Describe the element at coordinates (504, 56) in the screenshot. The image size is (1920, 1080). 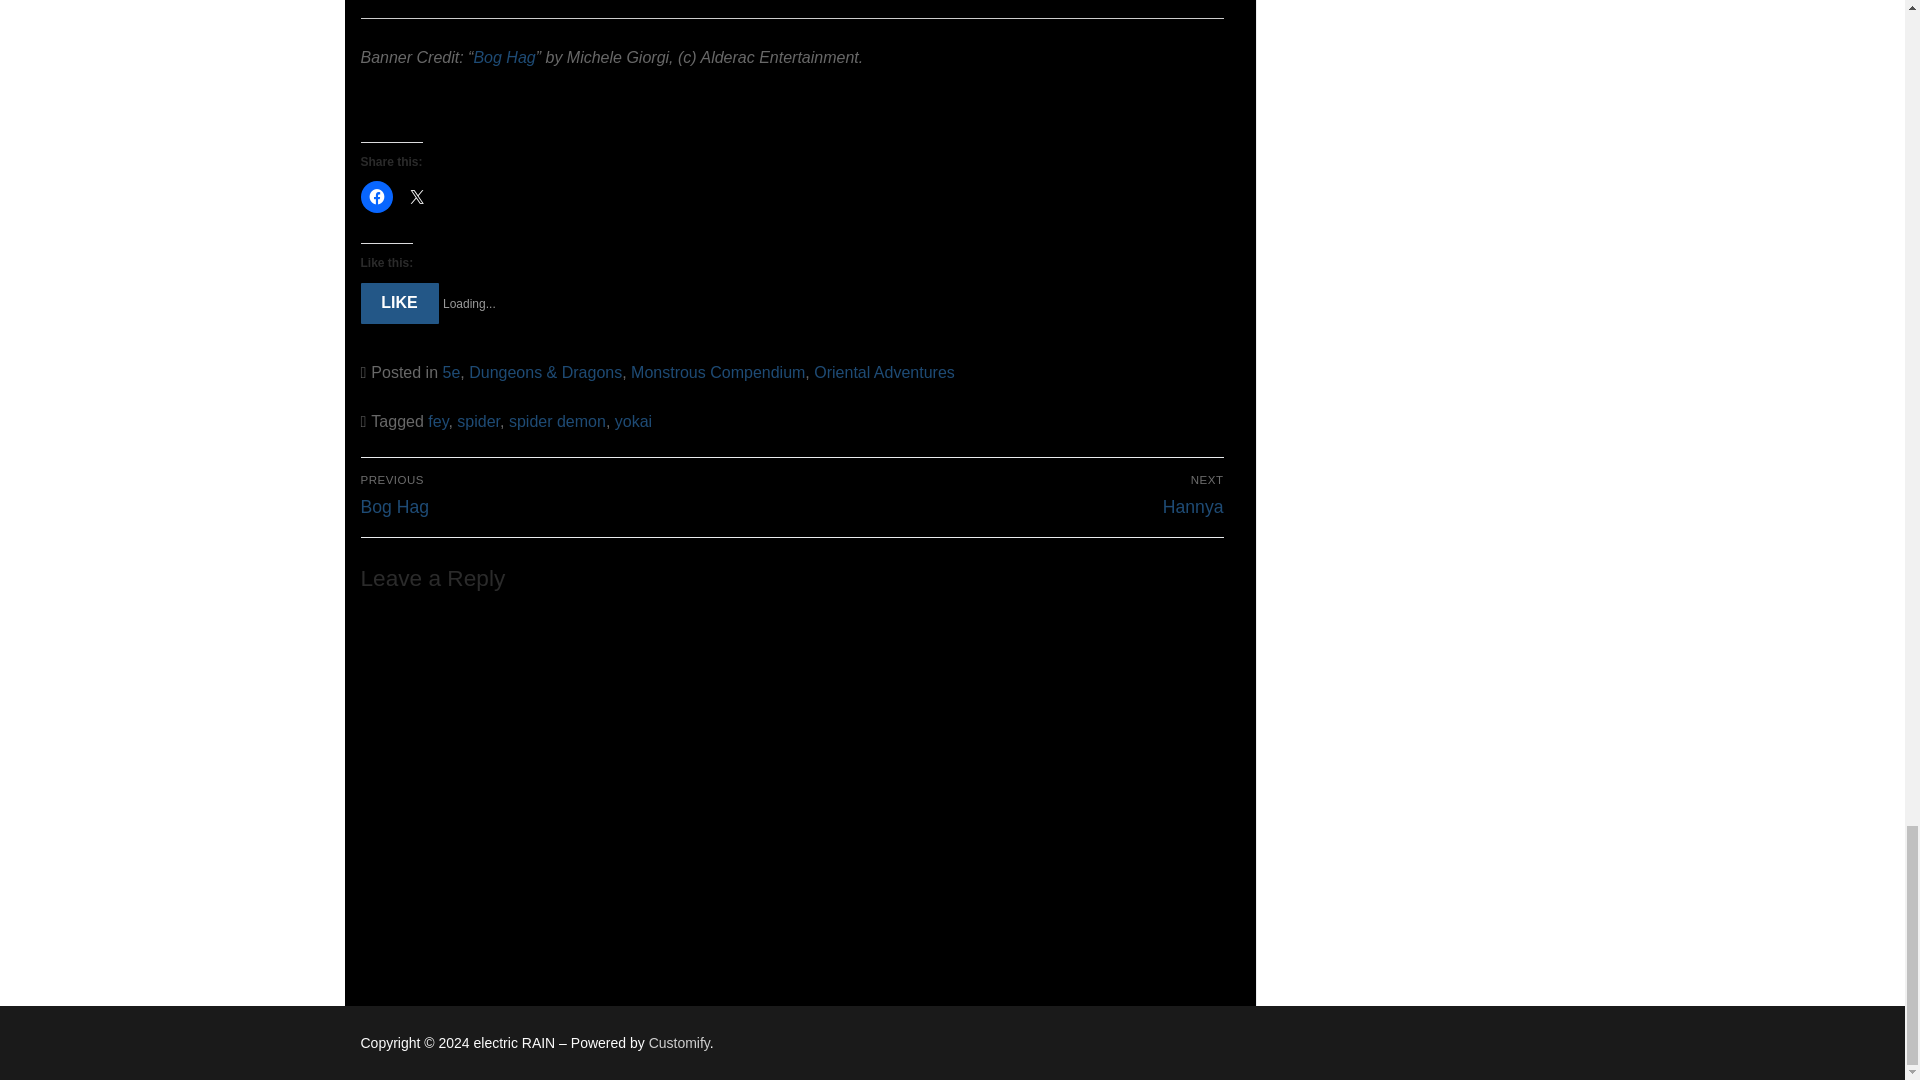
I see `Bog Hag` at that location.